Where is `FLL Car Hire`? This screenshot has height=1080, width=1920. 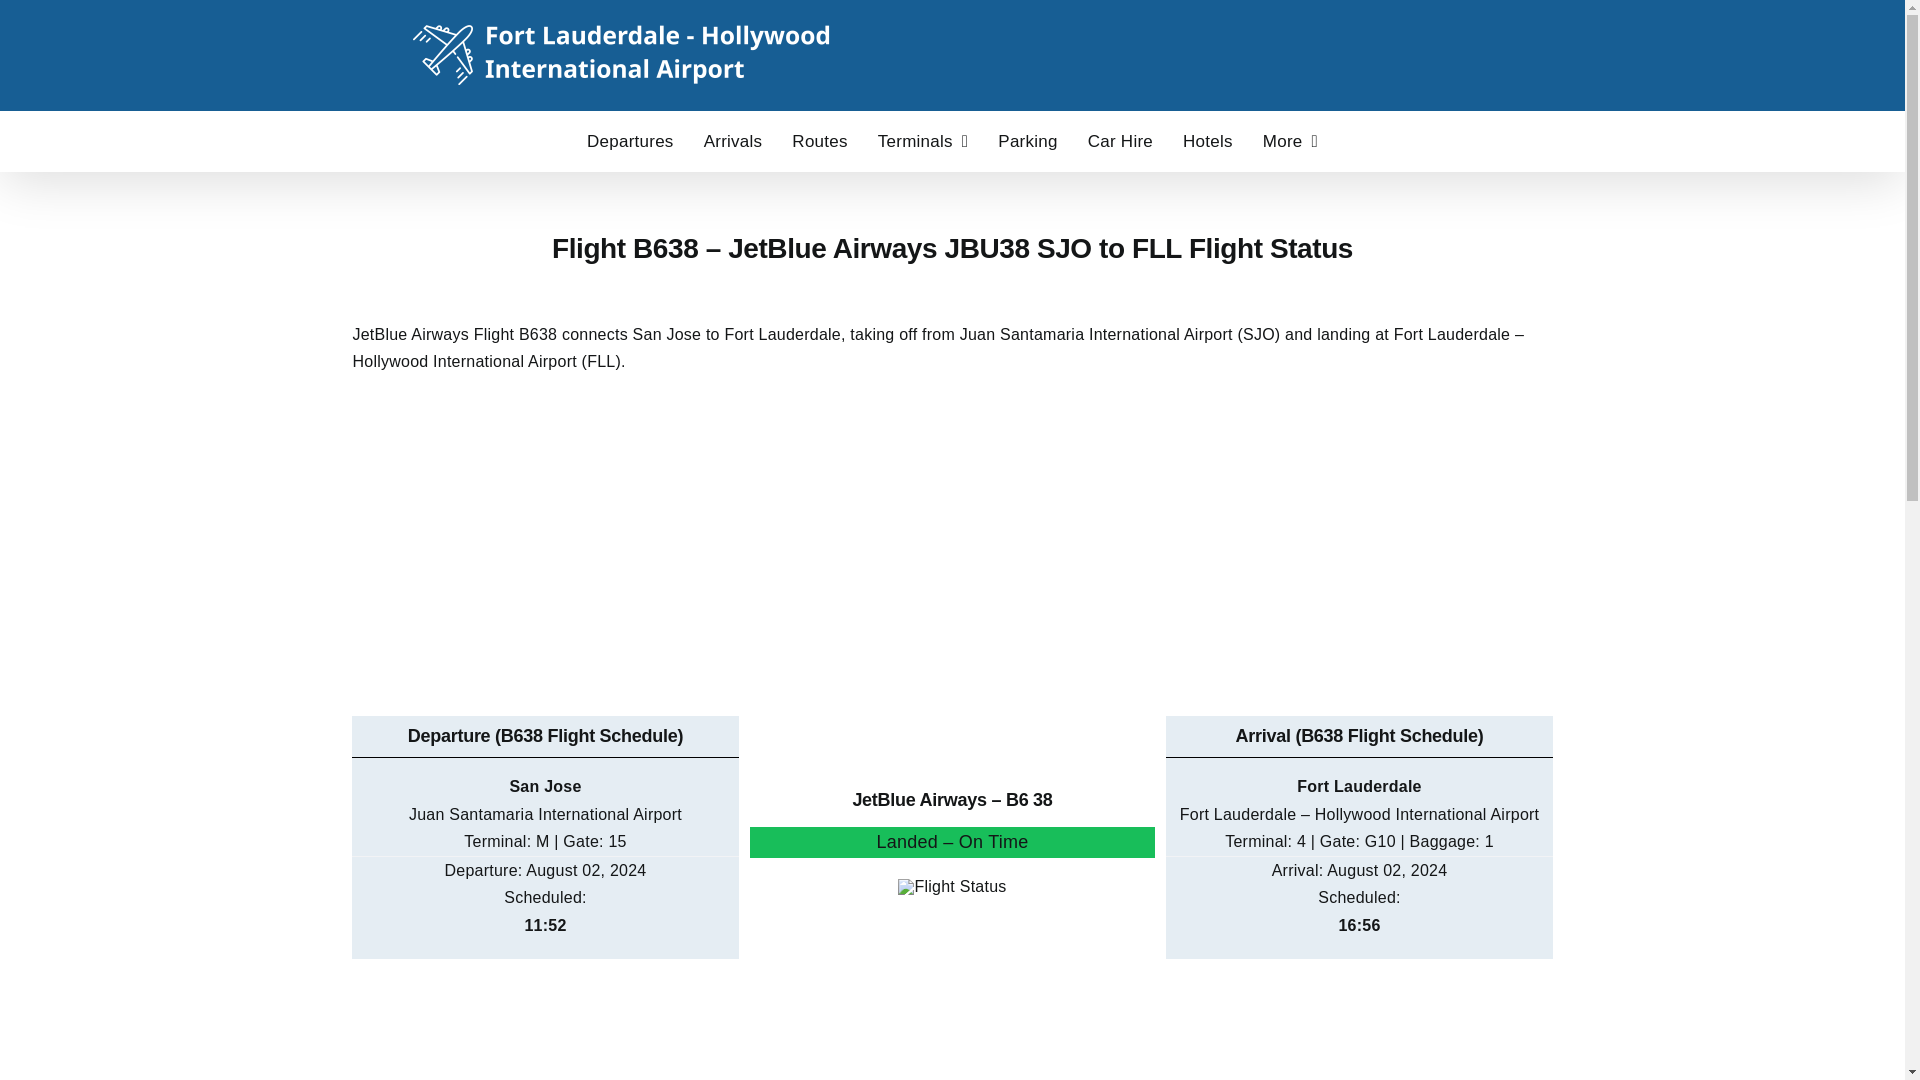 FLL Car Hire is located at coordinates (1120, 140).